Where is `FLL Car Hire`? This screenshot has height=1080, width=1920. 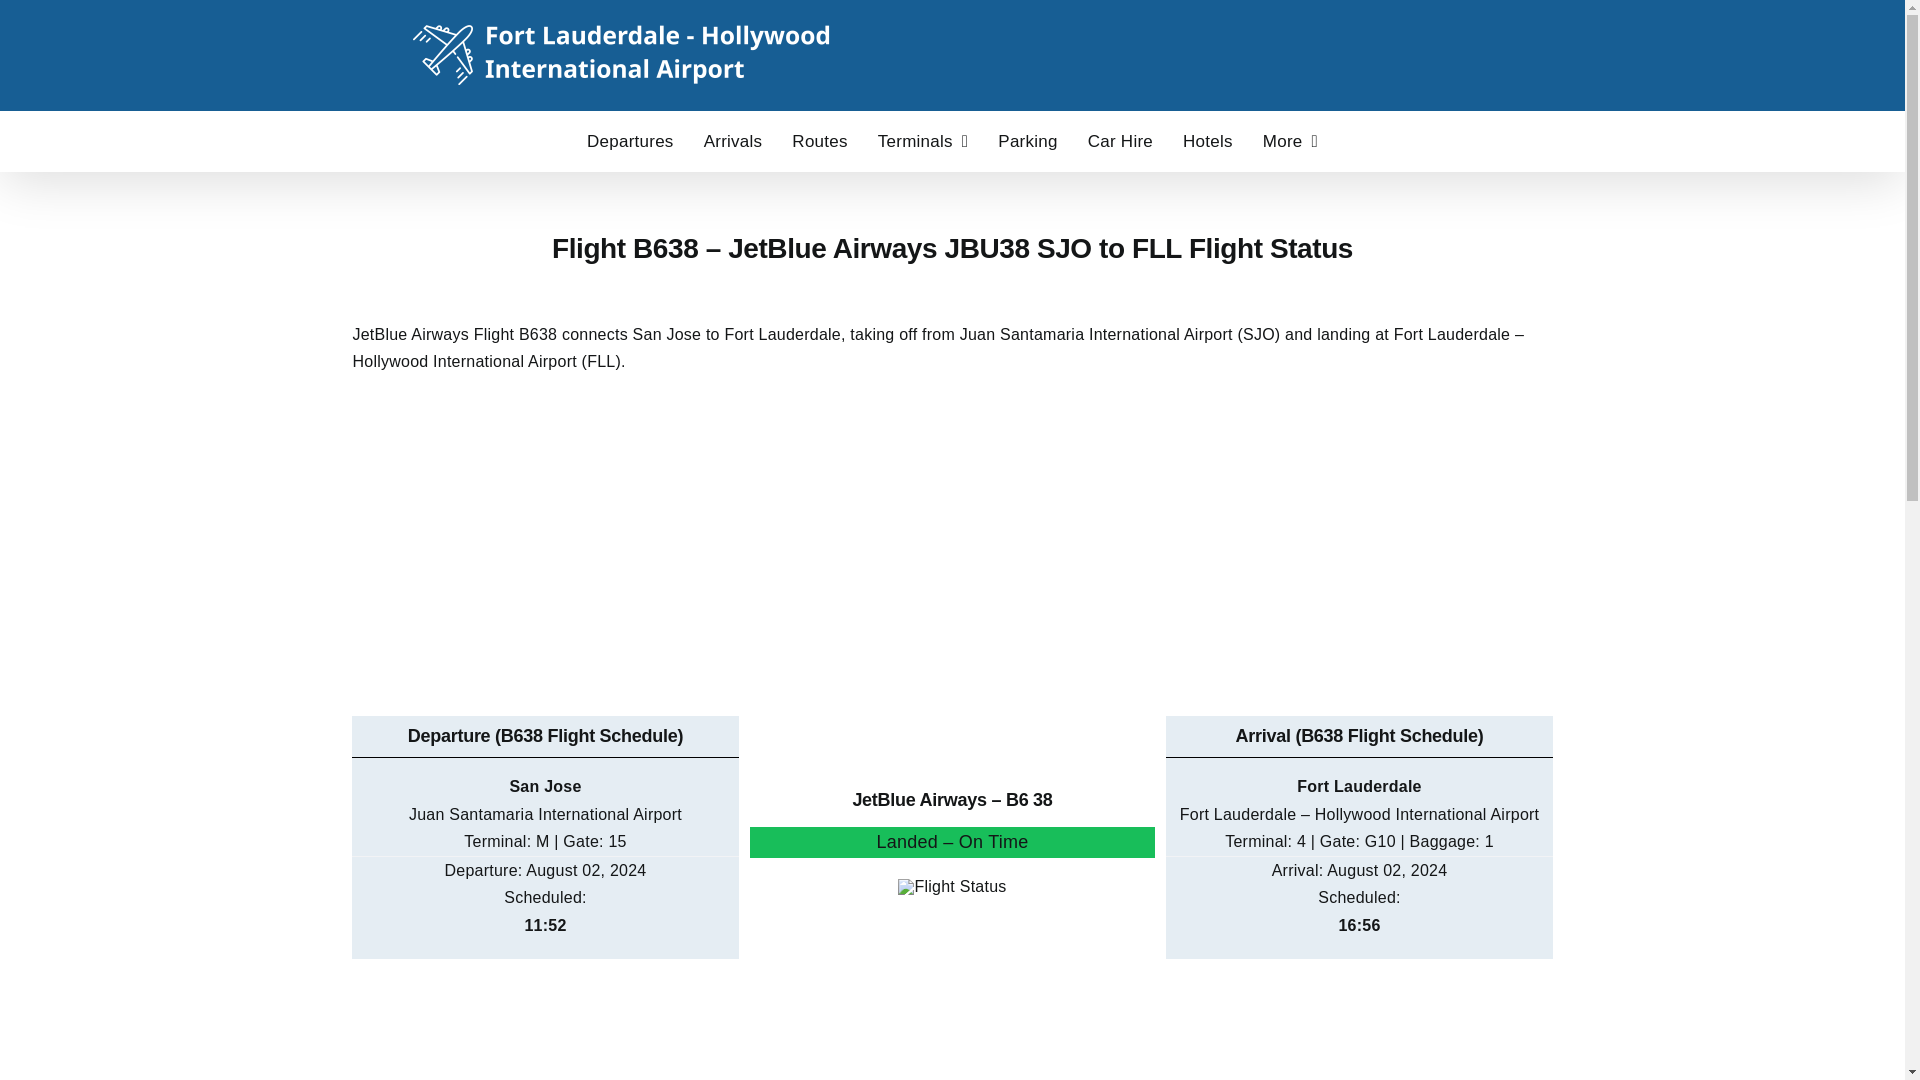 FLL Car Hire is located at coordinates (1120, 140).